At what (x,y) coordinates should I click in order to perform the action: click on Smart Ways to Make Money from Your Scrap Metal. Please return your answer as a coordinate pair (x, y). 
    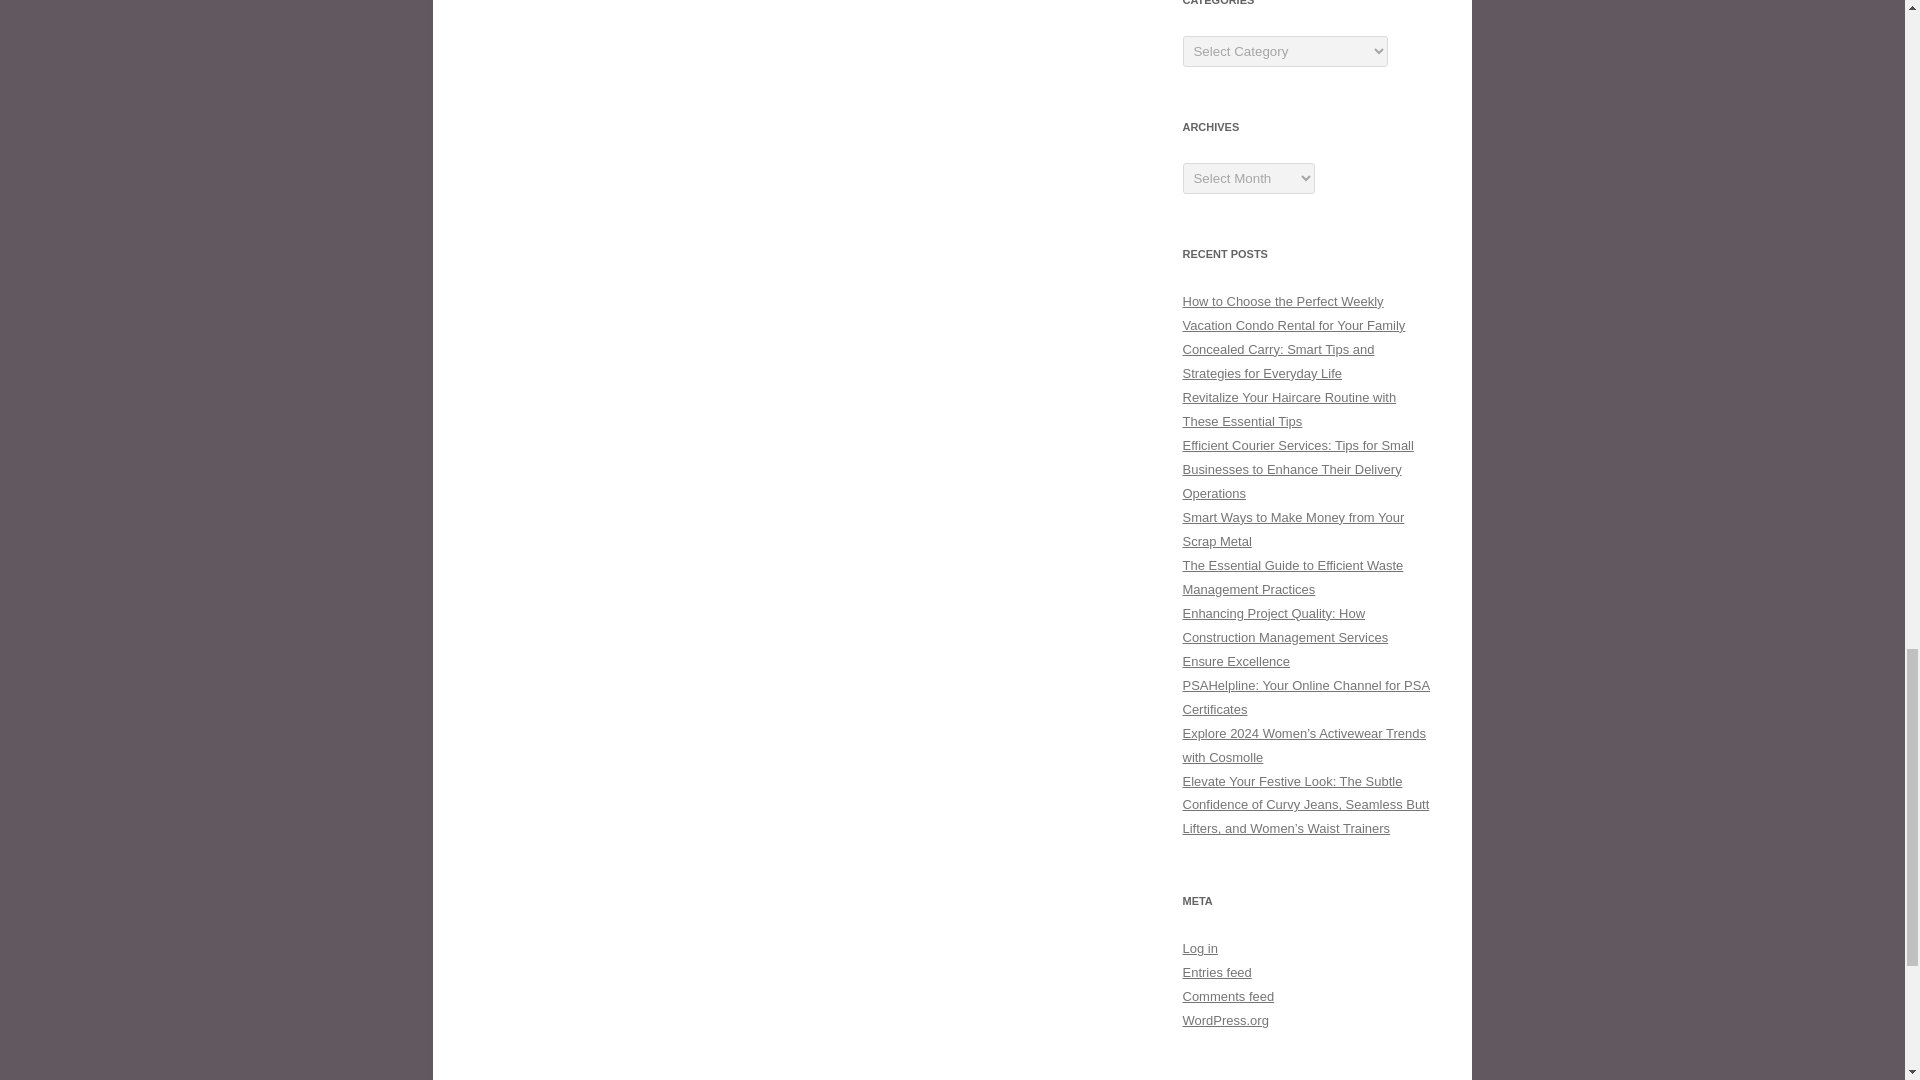
    Looking at the image, I should click on (1292, 528).